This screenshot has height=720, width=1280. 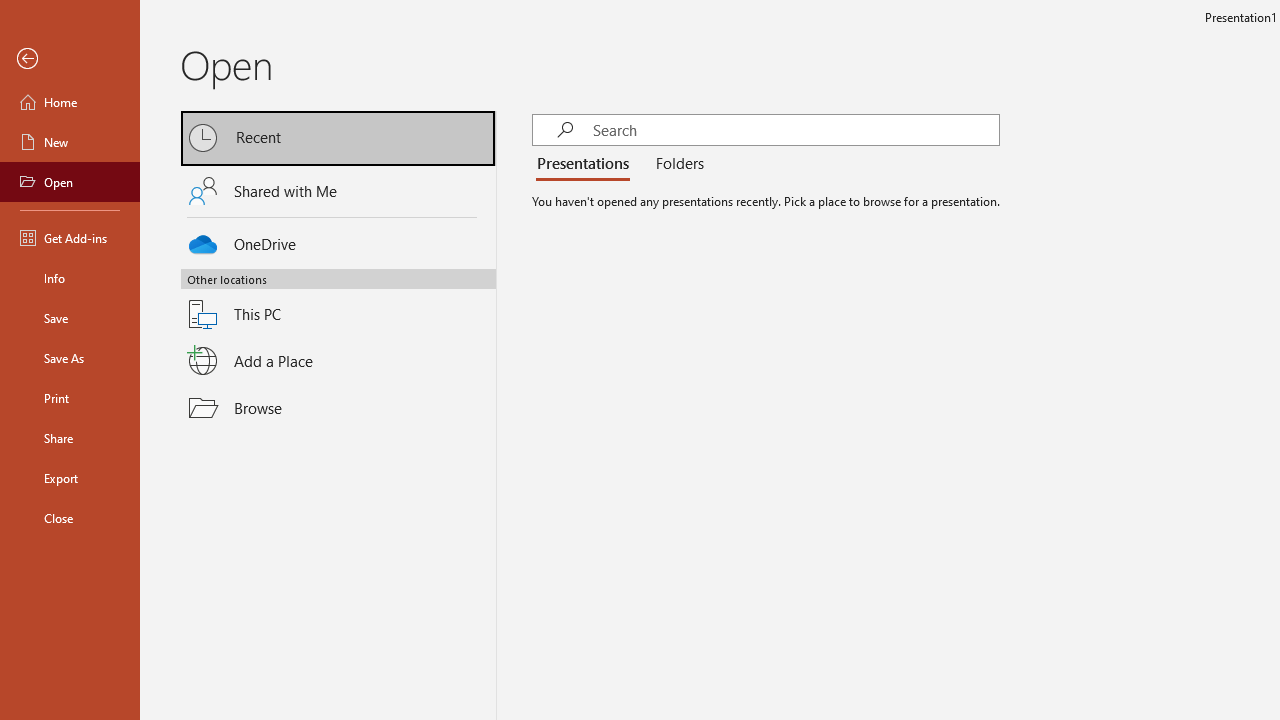 What do you see at coordinates (587, 164) in the screenshot?
I see `Presentations` at bounding box center [587, 164].